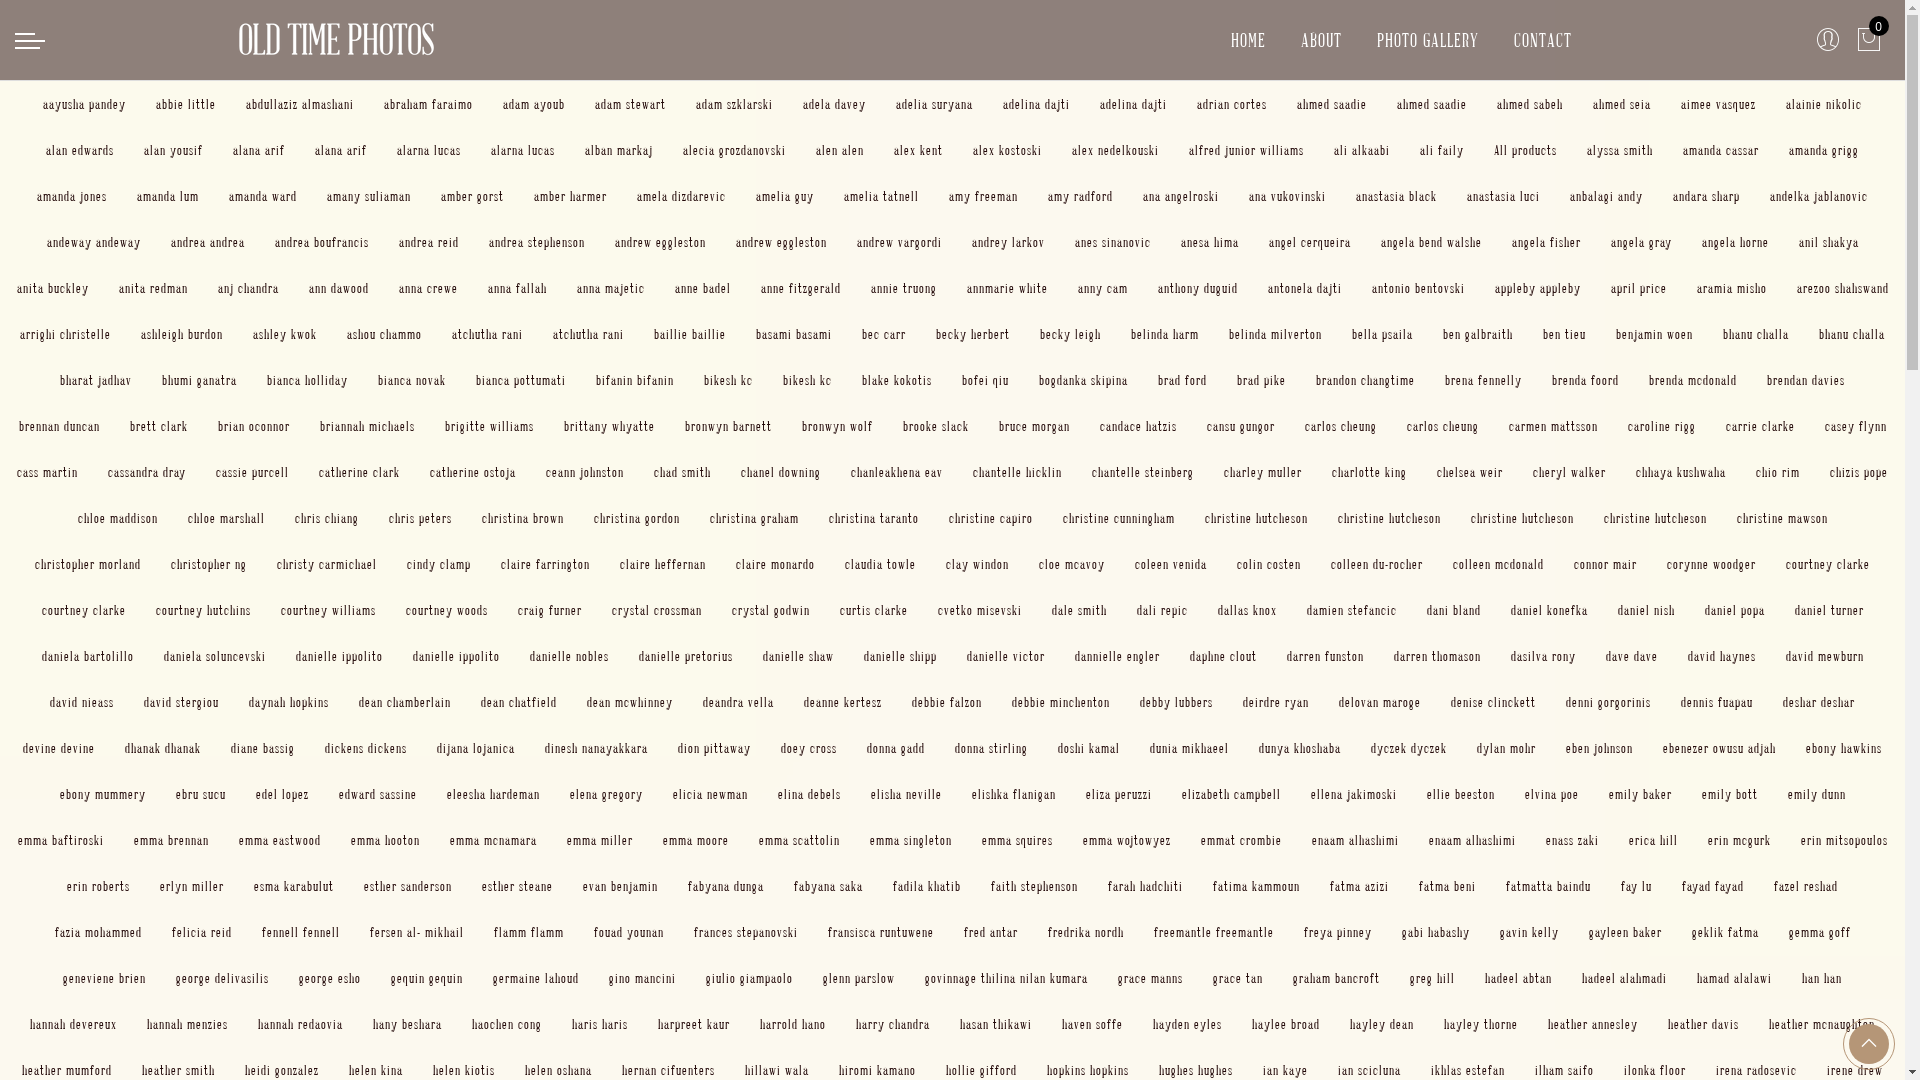 This screenshot has height=1080, width=1920. I want to click on amelia tatnell, so click(882, 195).